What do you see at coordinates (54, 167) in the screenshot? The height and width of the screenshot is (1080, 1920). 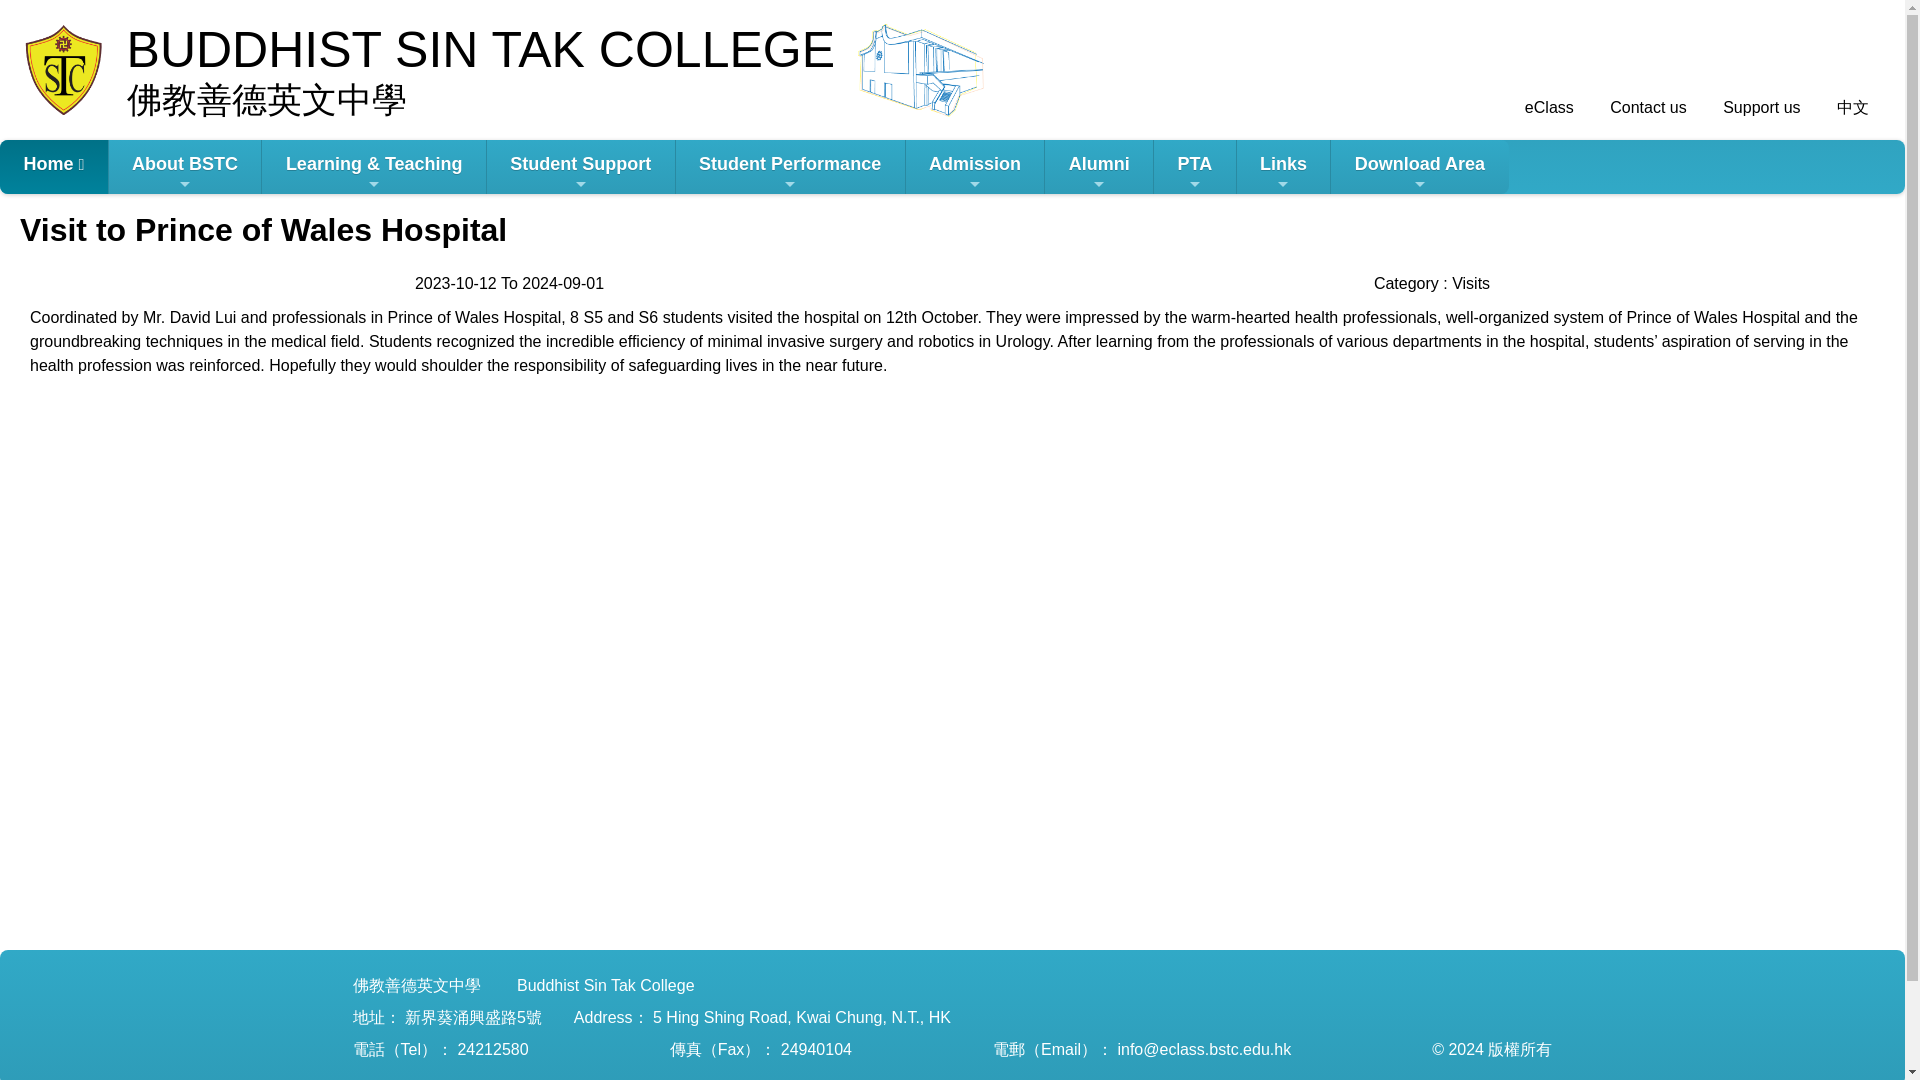 I see `Home` at bounding box center [54, 167].